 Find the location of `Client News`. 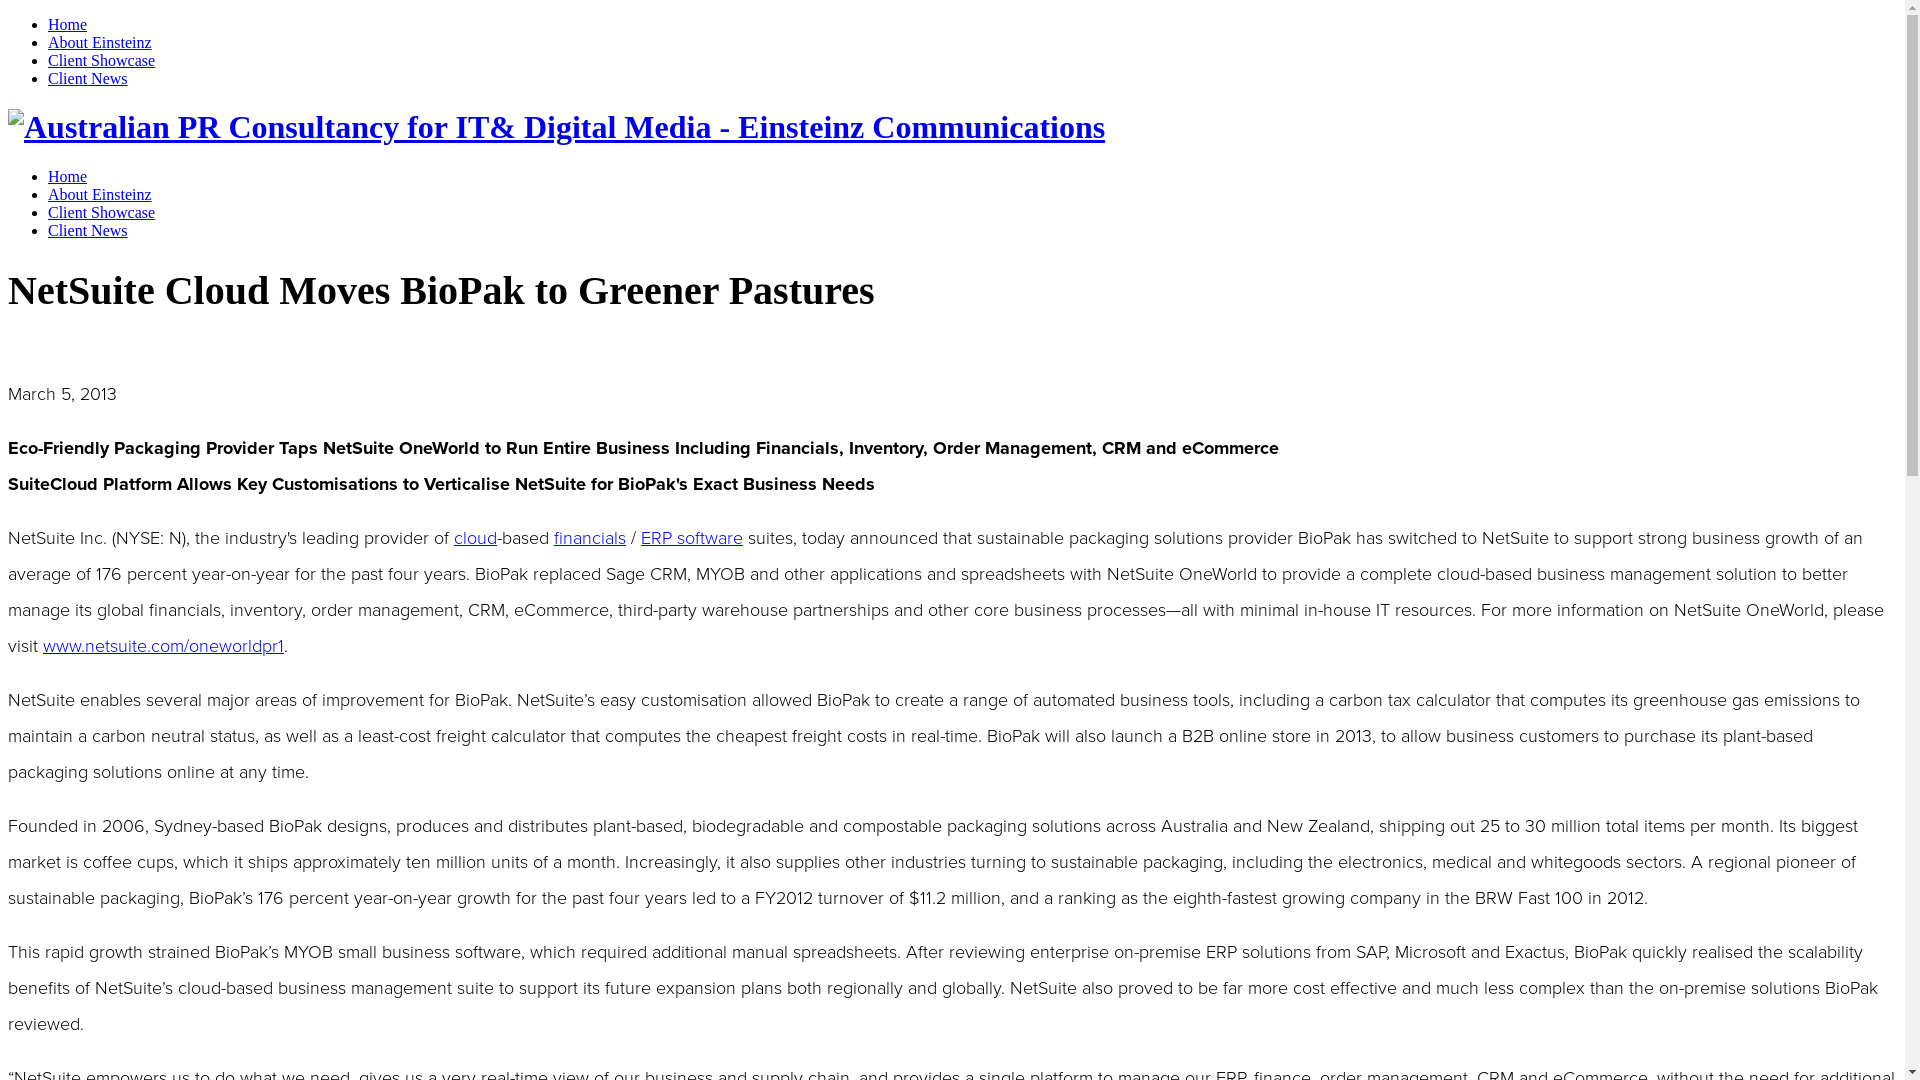

Client News is located at coordinates (88, 230).